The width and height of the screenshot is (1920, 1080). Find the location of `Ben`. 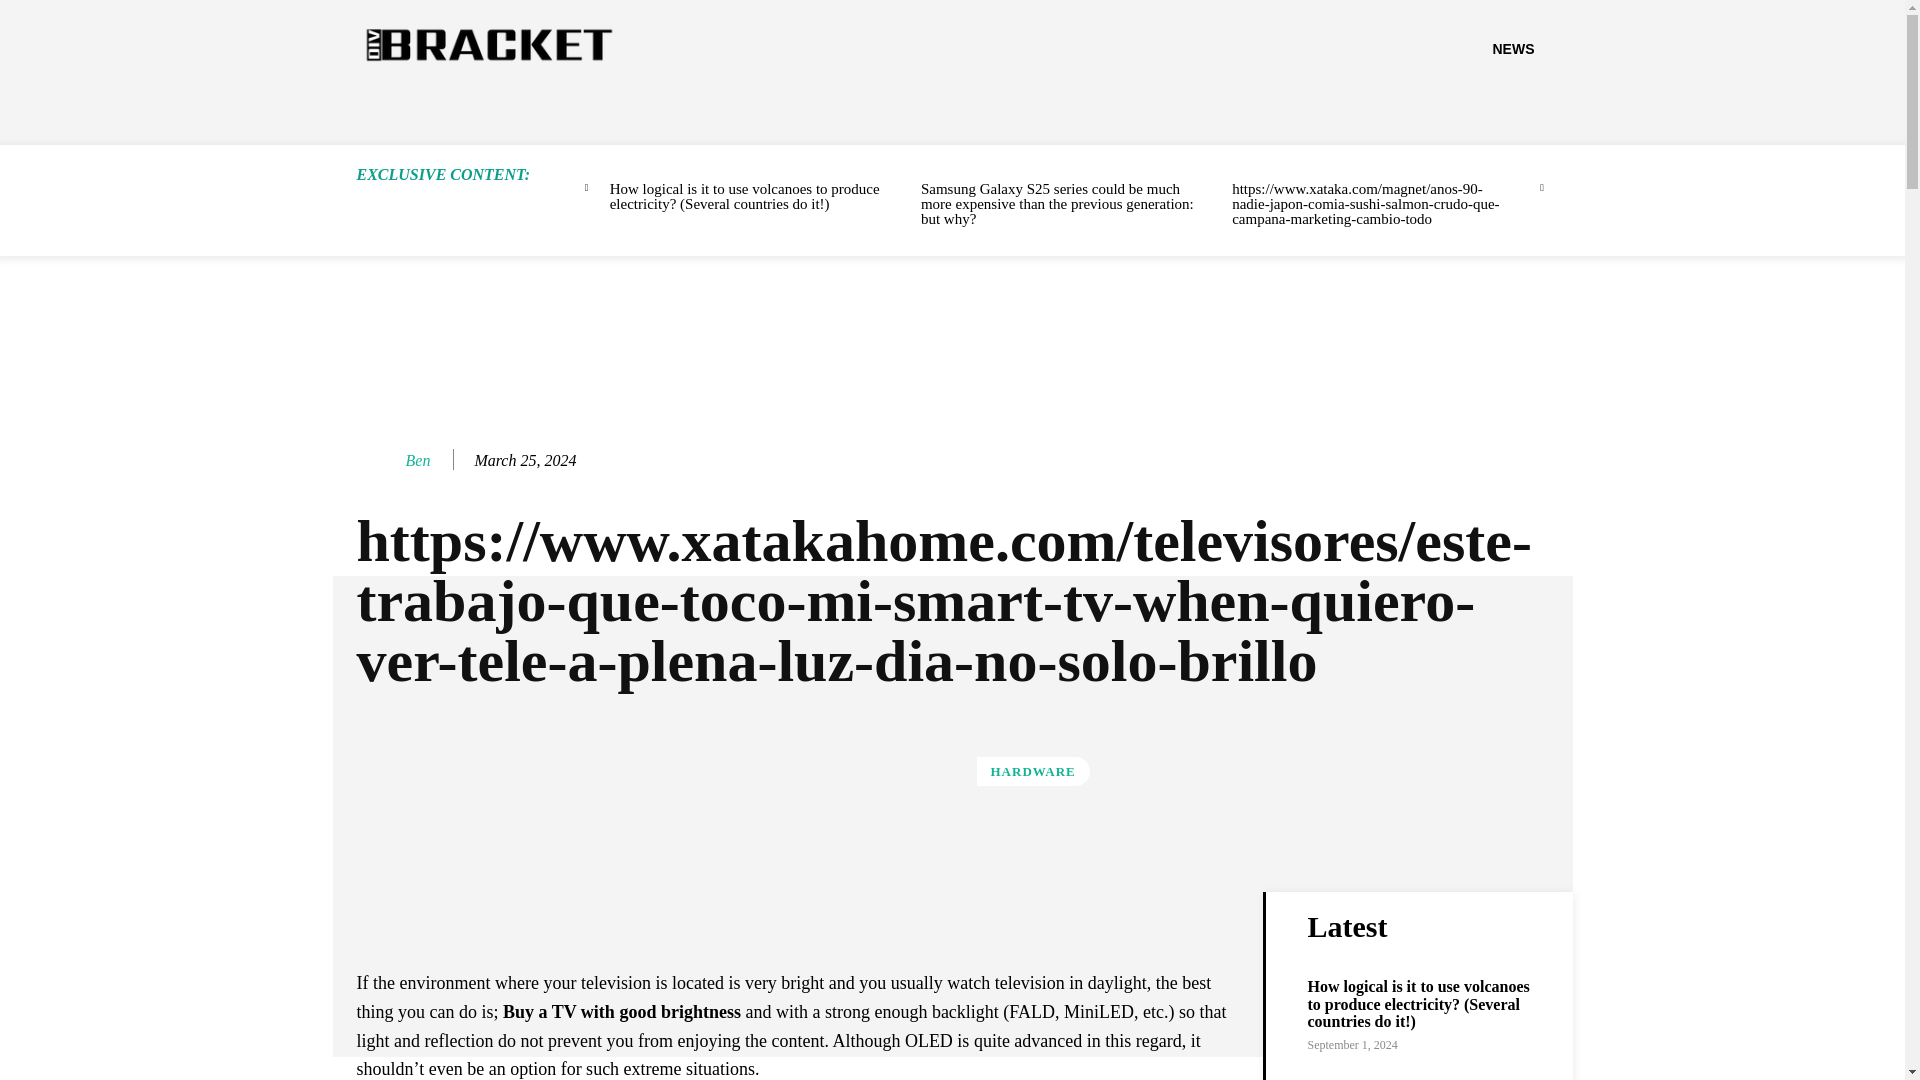

Ben is located at coordinates (378, 460).